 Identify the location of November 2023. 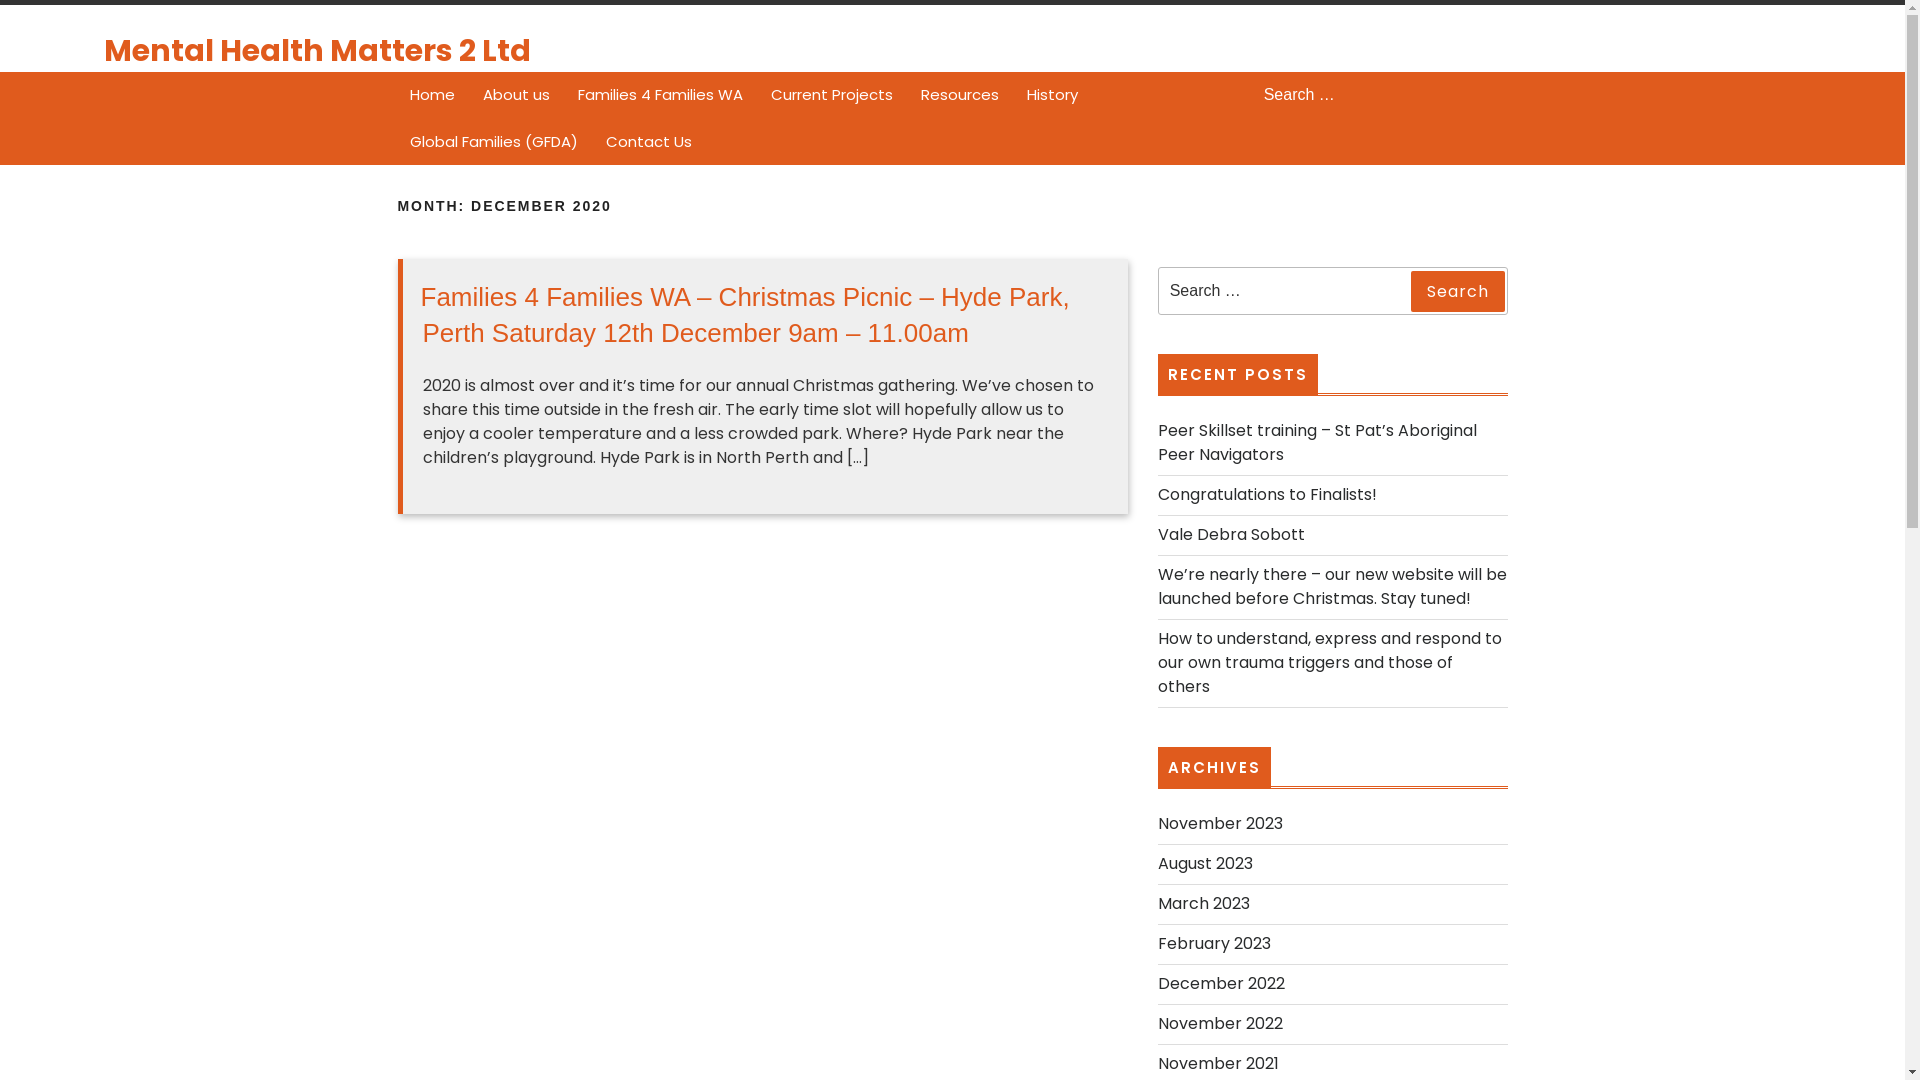
(1220, 824).